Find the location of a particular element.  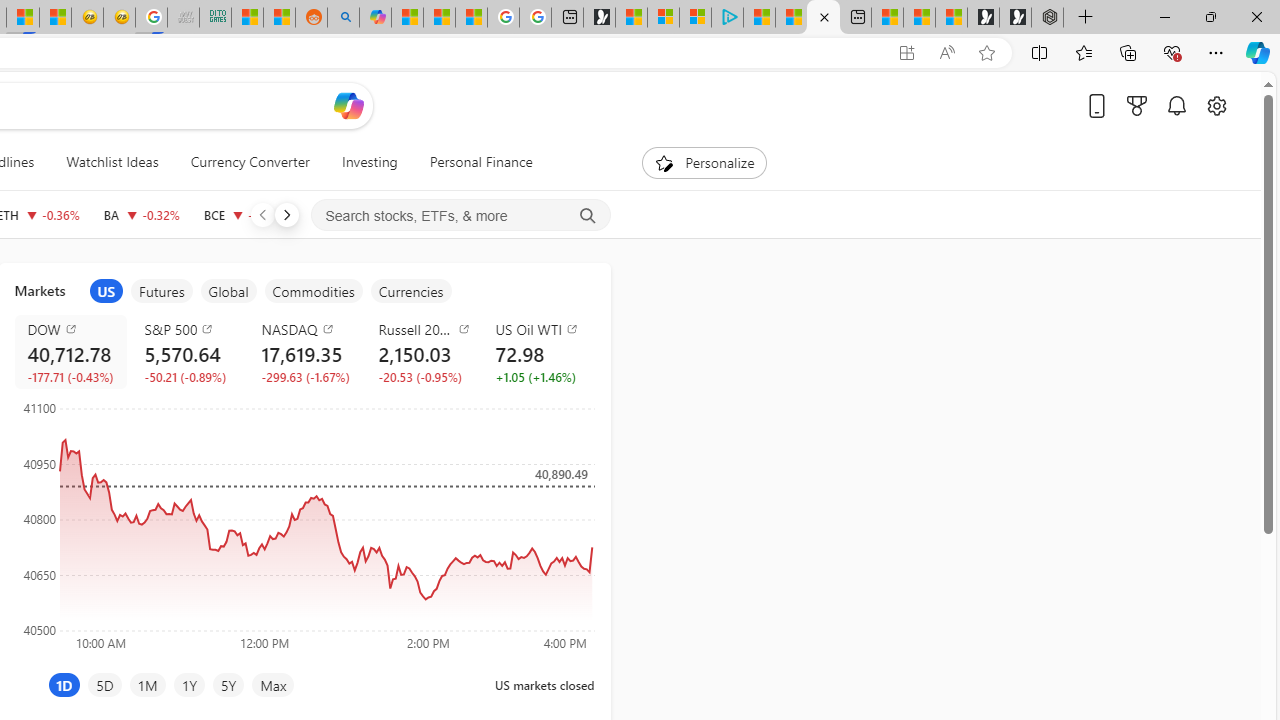

item4 is located at coordinates (313, 291).